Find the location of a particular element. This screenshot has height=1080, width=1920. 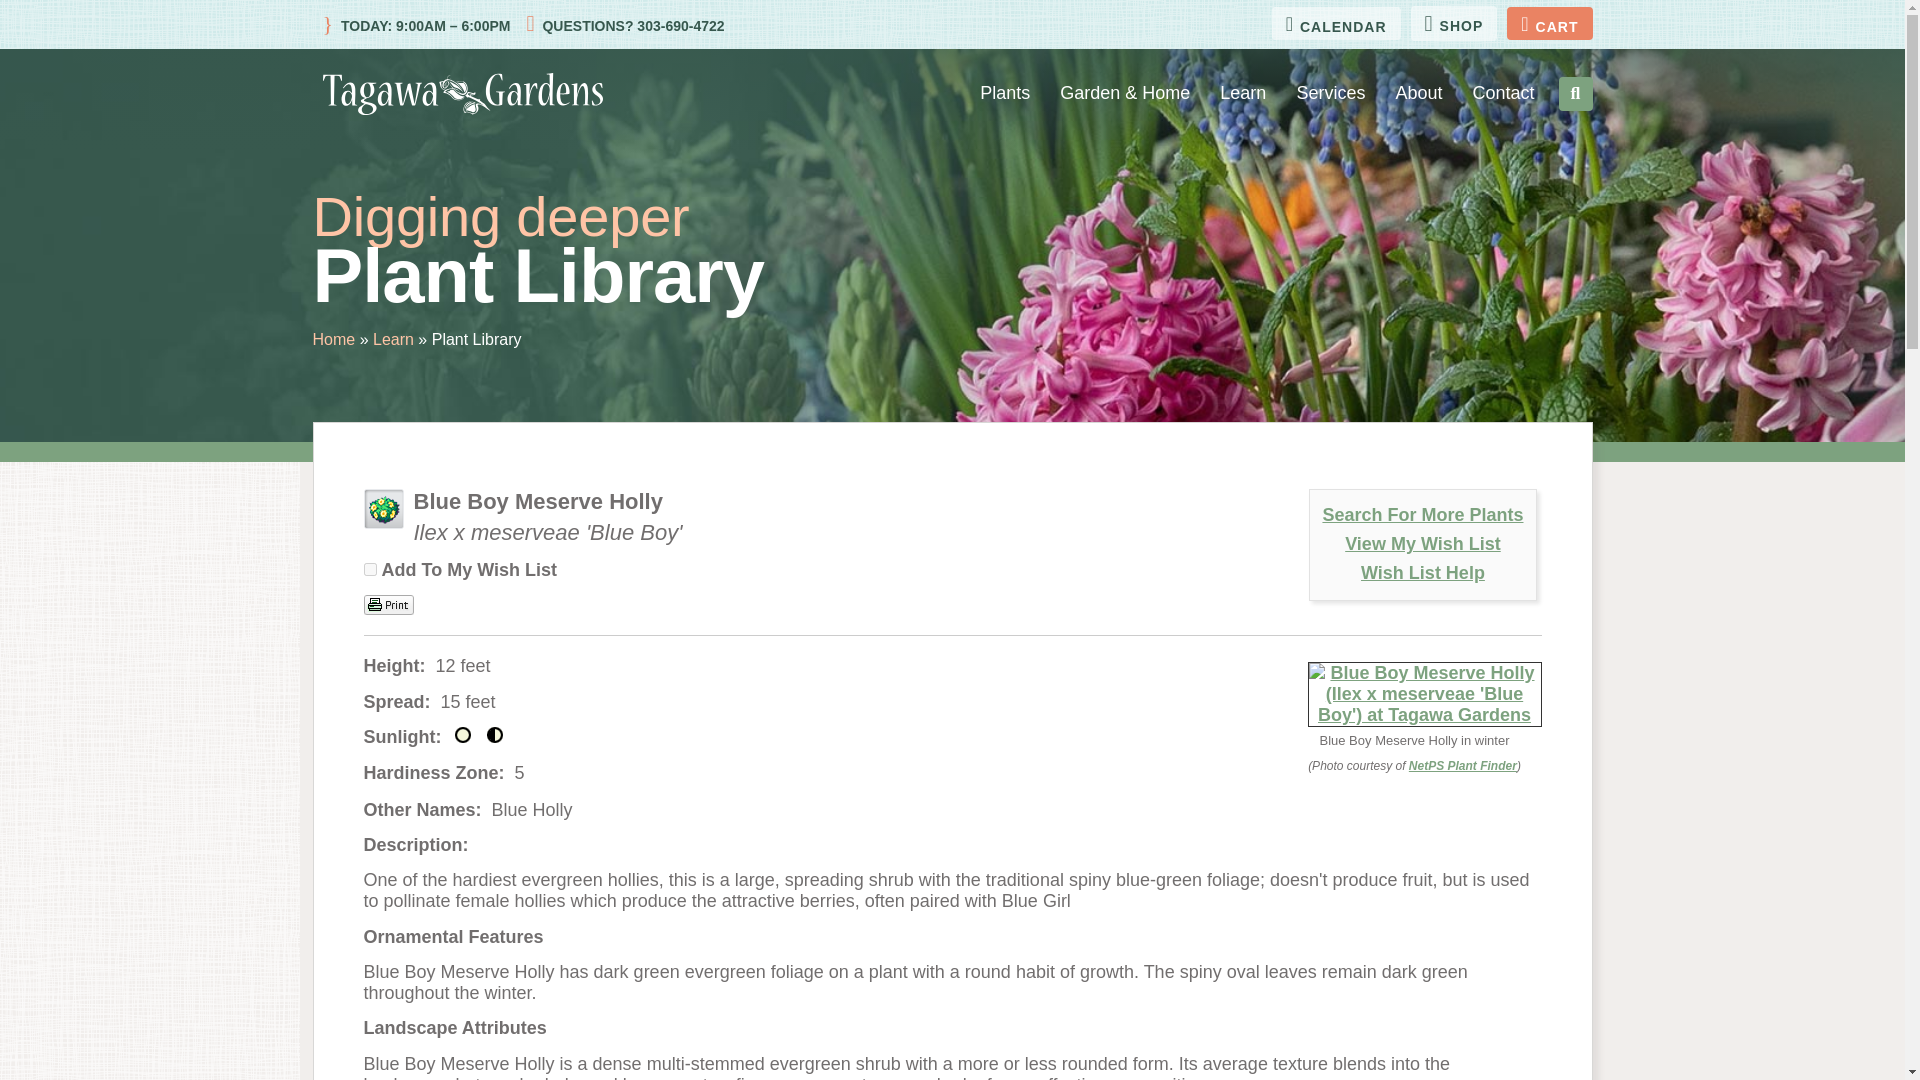

partial shade is located at coordinates (494, 734).